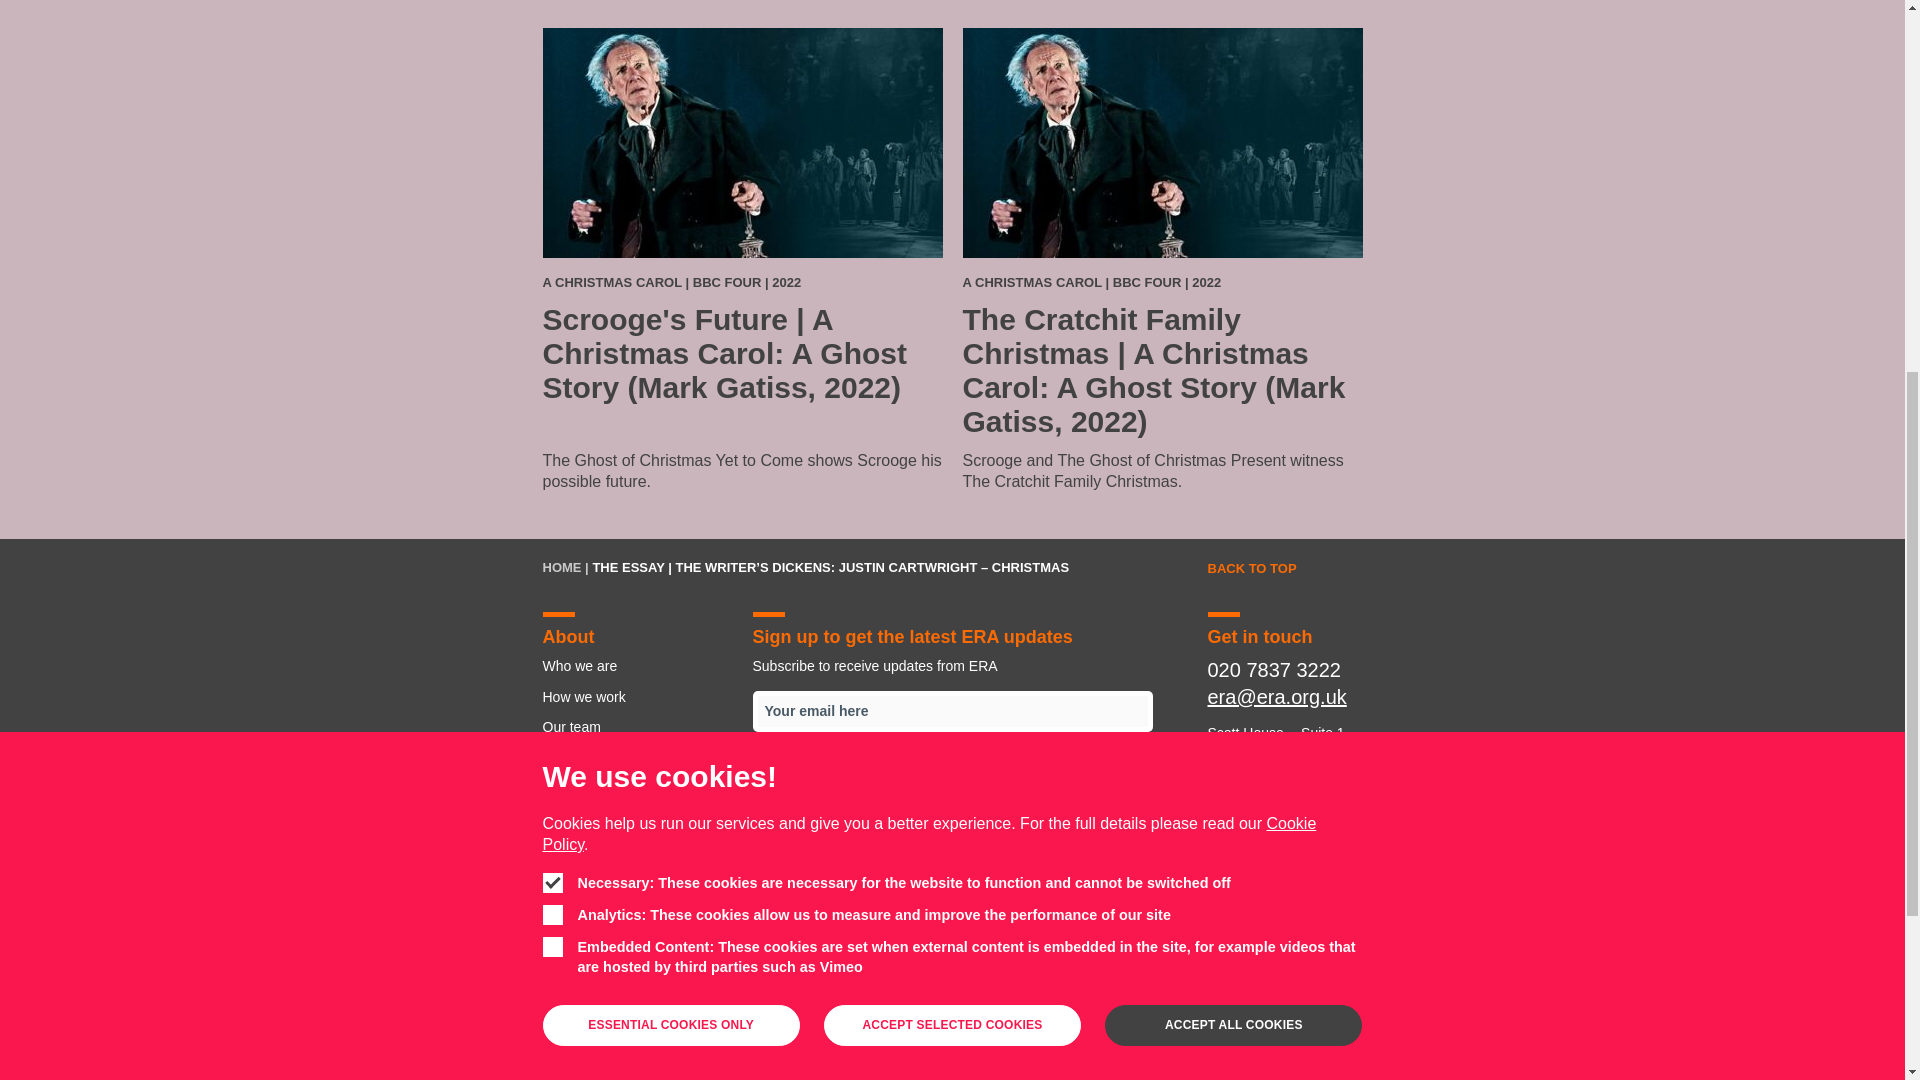 This screenshot has width=1920, height=1080. Describe the element at coordinates (636, 726) in the screenshot. I see `Our team` at that location.